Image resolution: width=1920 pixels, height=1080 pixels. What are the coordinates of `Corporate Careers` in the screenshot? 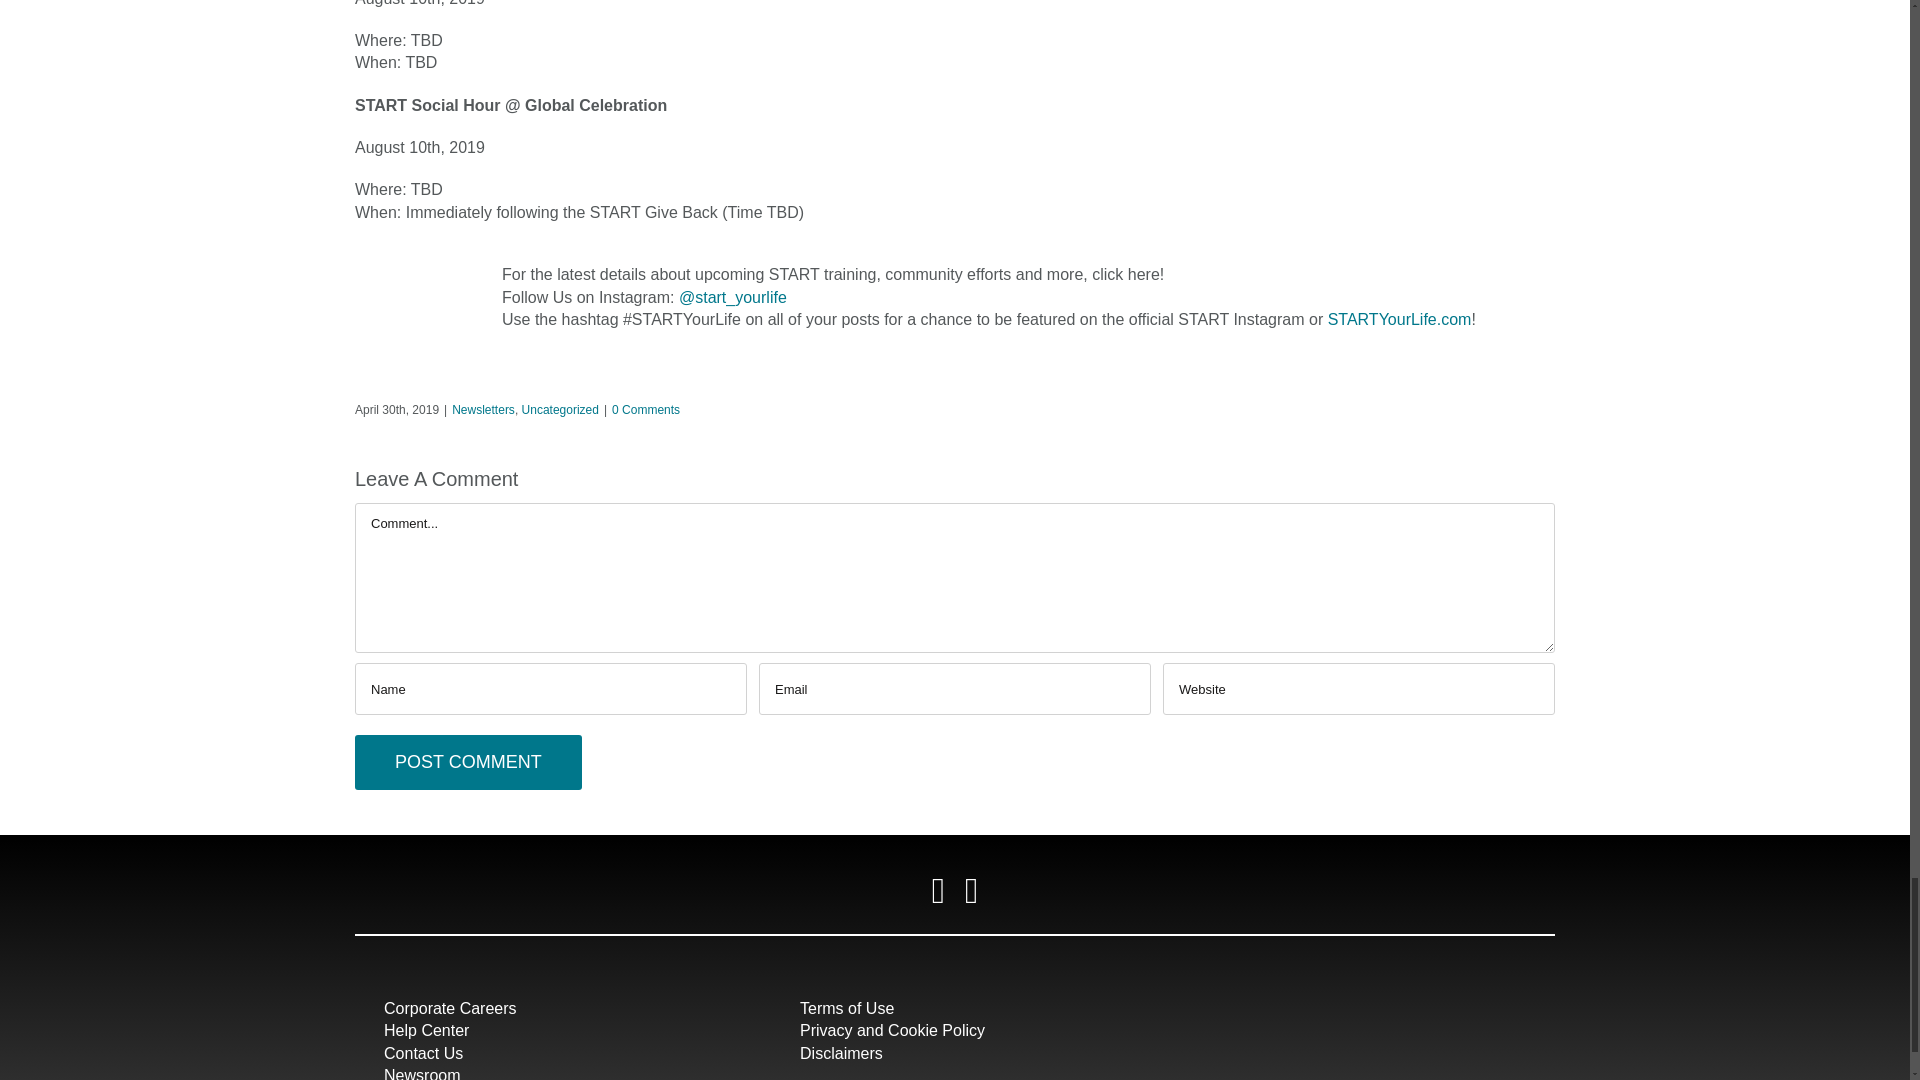 It's located at (450, 1008).